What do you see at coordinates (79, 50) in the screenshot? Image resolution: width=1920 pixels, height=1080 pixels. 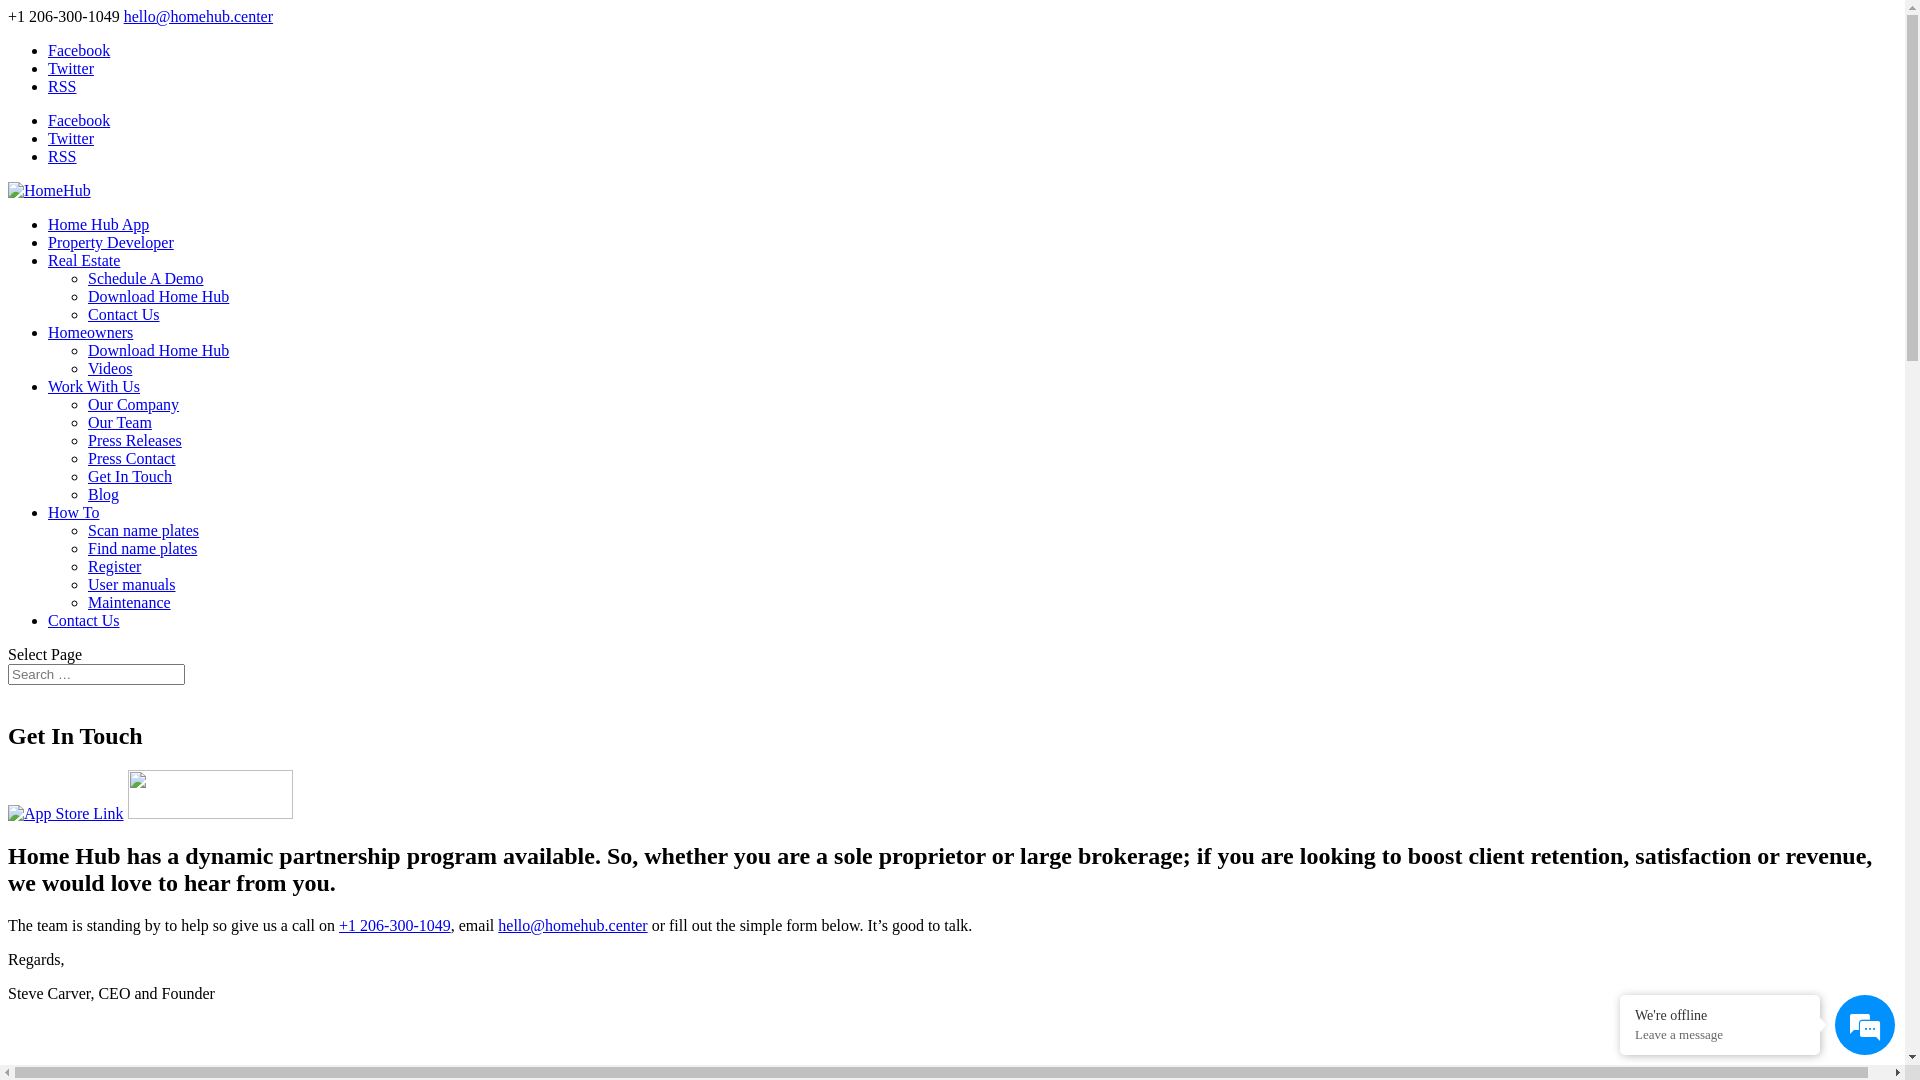 I see `Facebook` at bounding box center [79, 50].